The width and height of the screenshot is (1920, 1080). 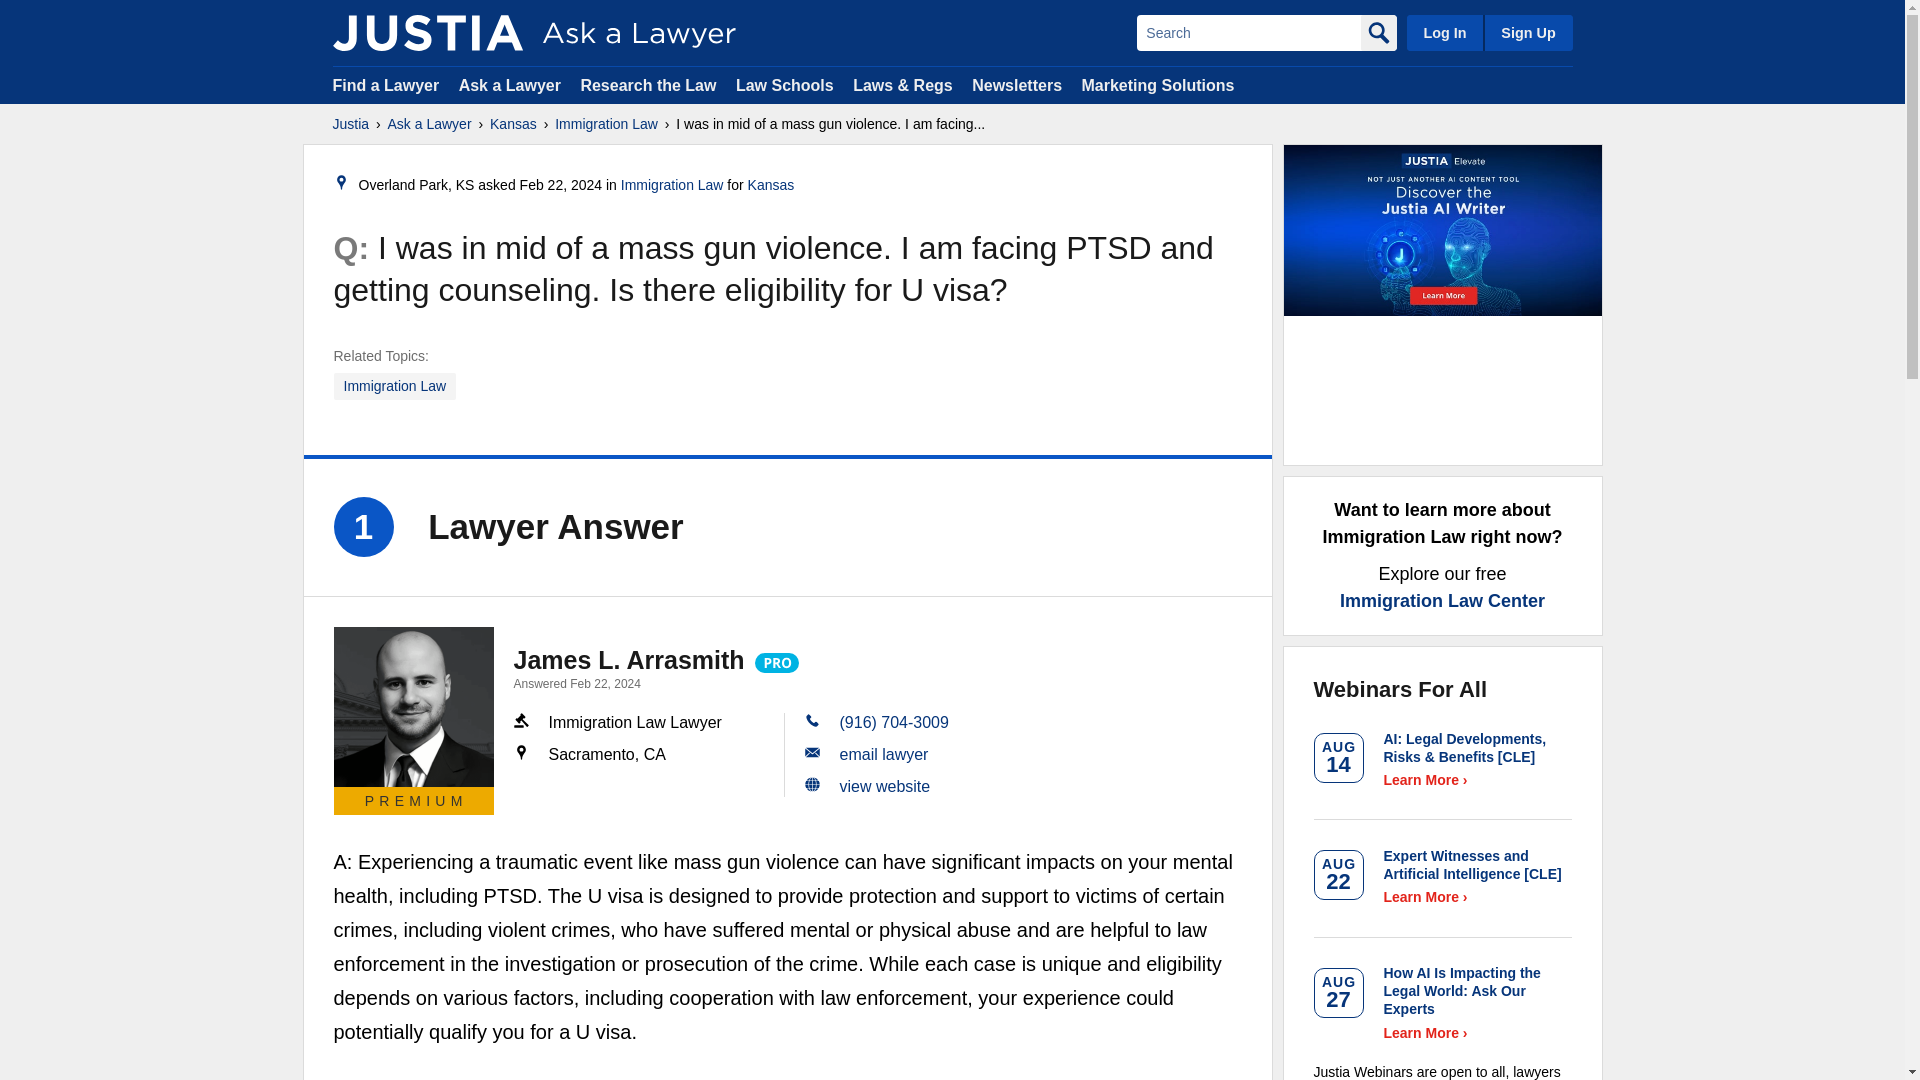 What do you see at coordinates (1248, 32) in the screenshot?
I see `Search` at bounding box center [1248, 32].